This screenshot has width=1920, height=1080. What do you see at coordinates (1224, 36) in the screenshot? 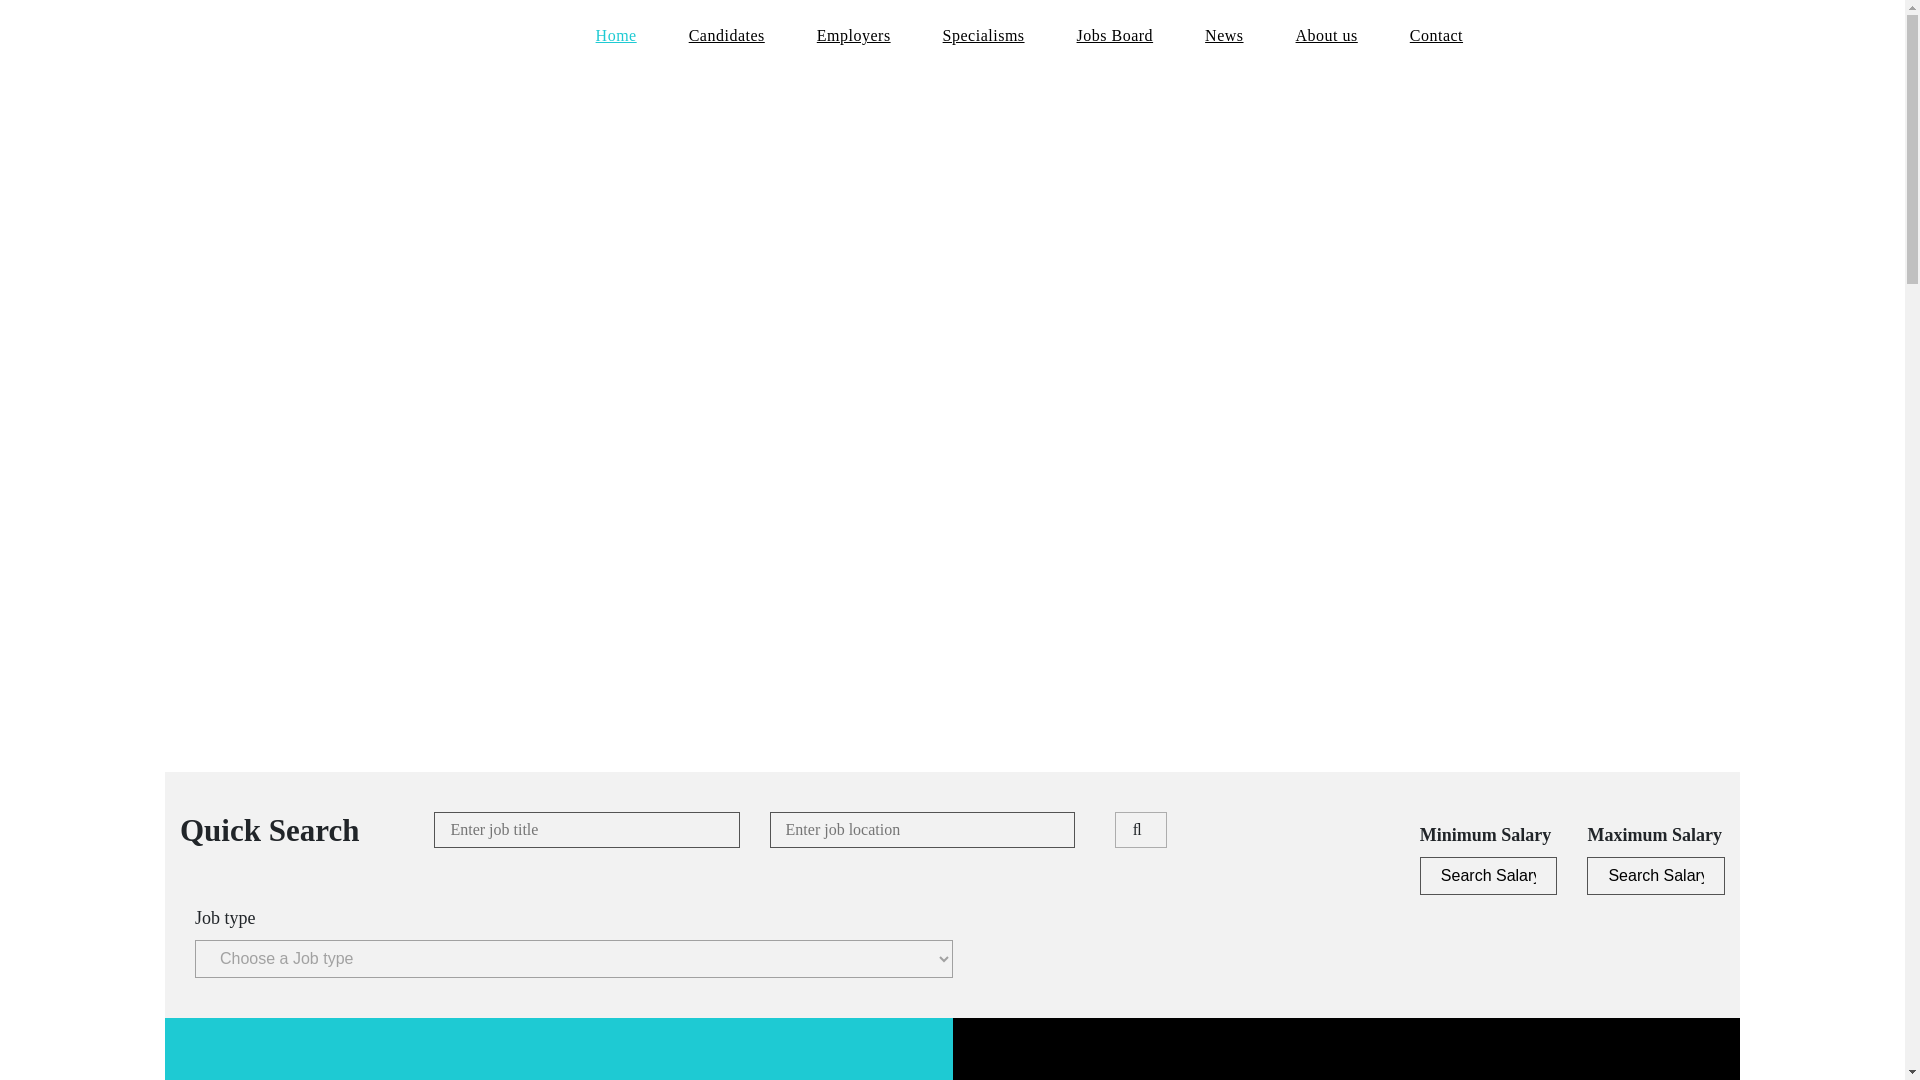
I see `Go to News` at bounding box center [1224, 36].